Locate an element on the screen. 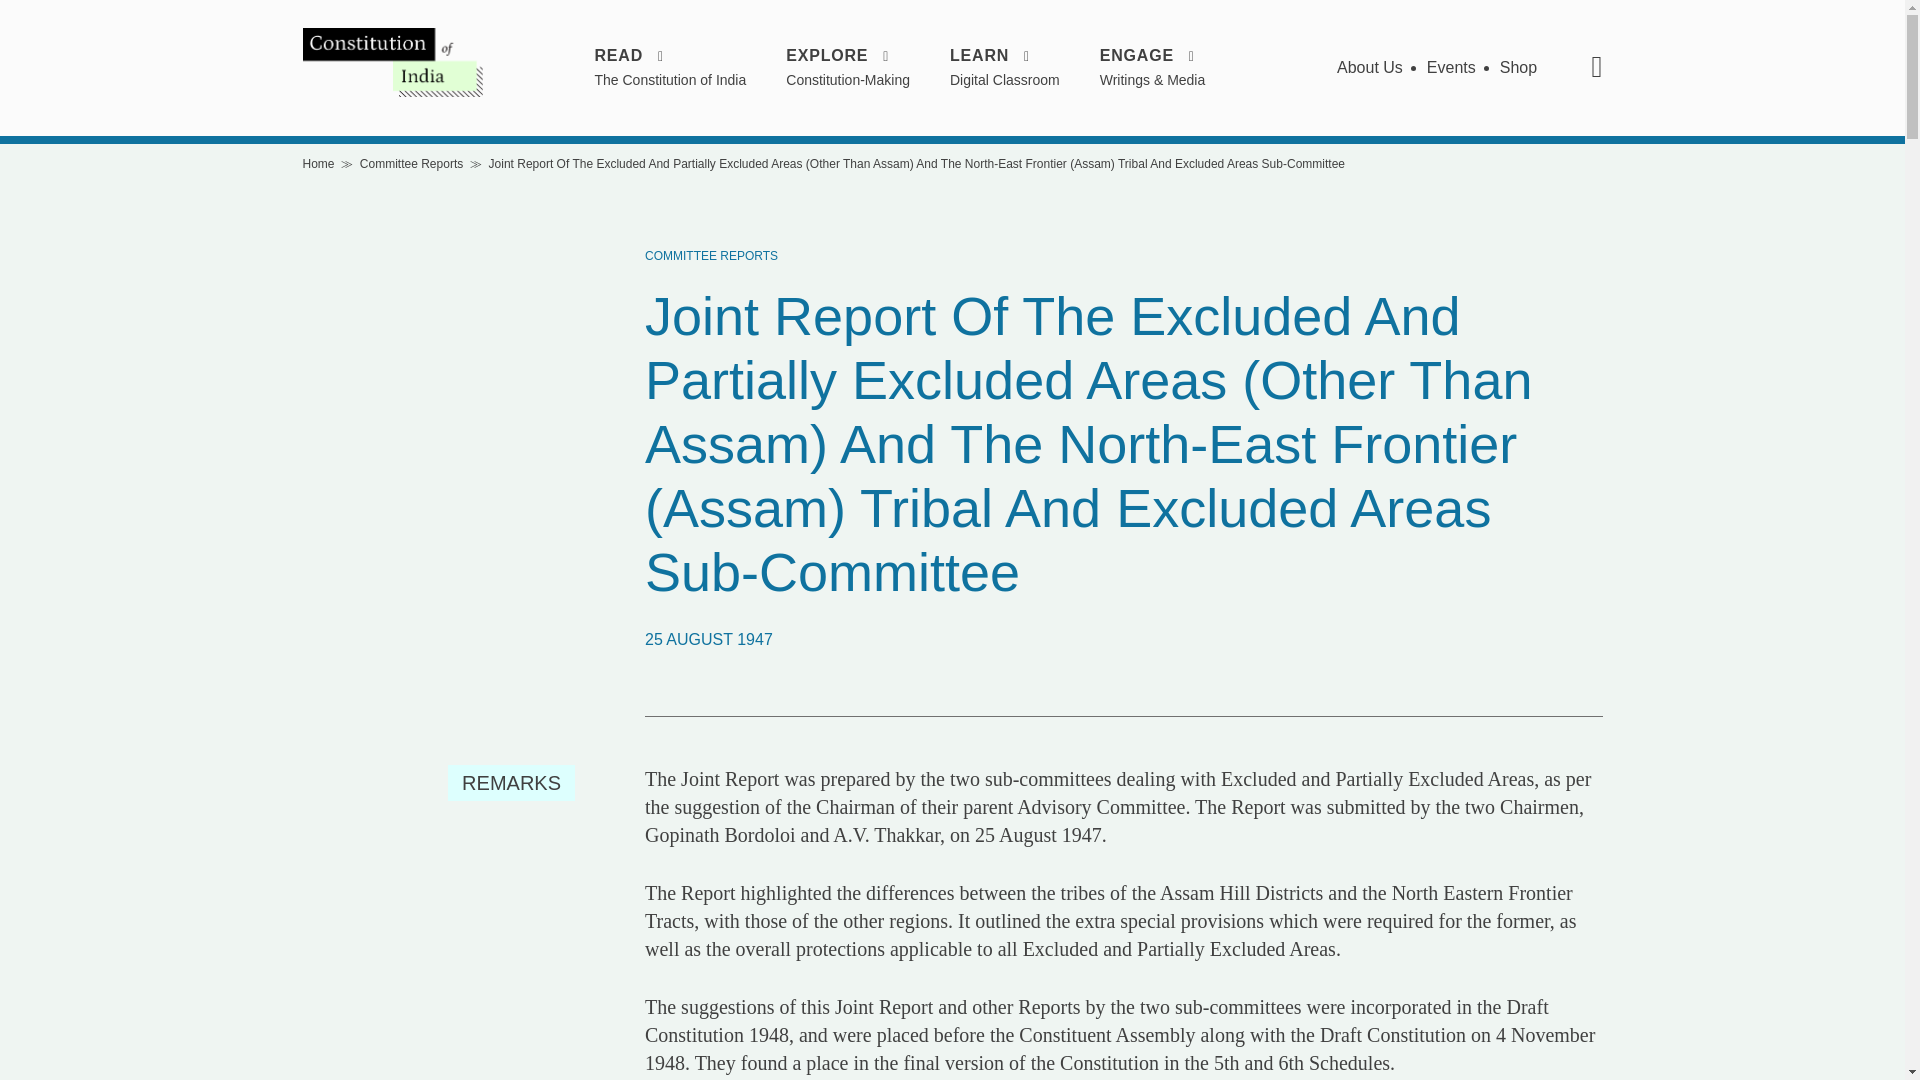  Home is located at coordinates (318, 163).